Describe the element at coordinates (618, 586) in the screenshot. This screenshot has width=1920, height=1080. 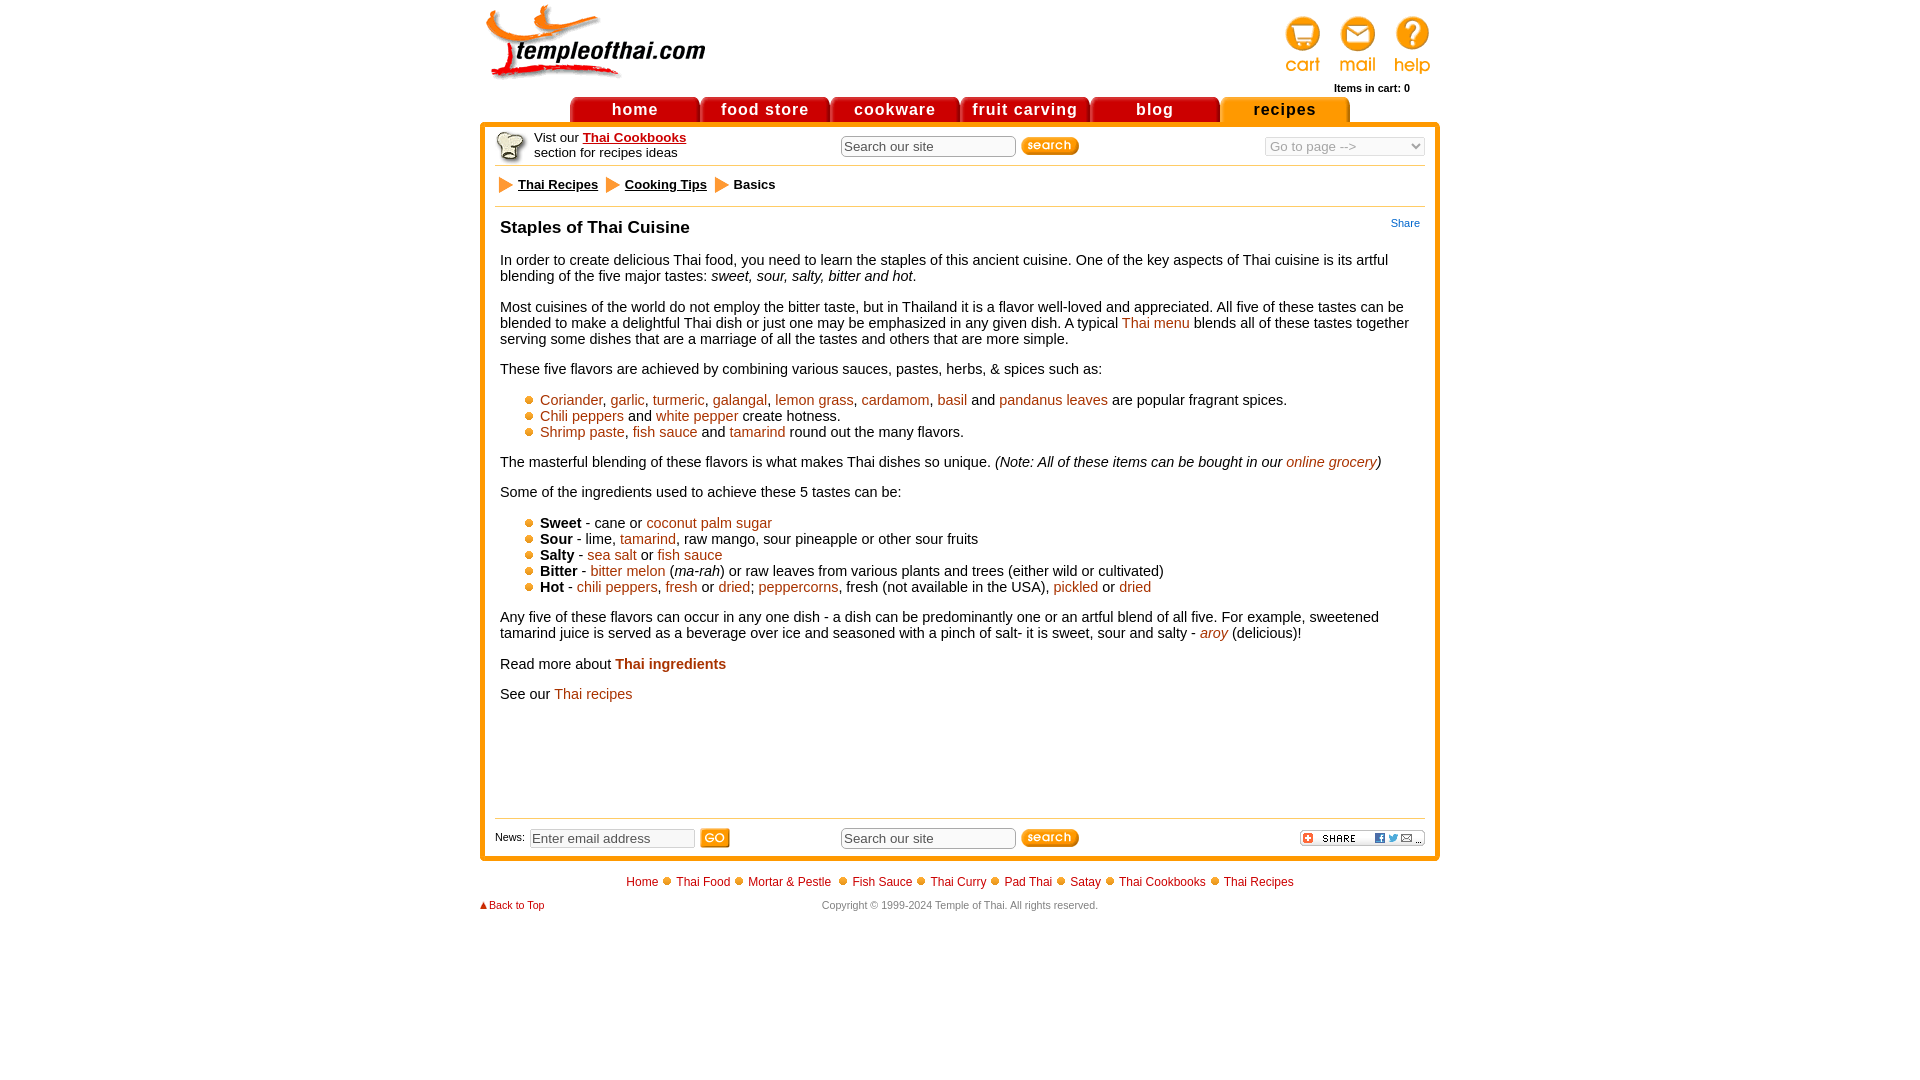
I see `chili peppers` at that location.